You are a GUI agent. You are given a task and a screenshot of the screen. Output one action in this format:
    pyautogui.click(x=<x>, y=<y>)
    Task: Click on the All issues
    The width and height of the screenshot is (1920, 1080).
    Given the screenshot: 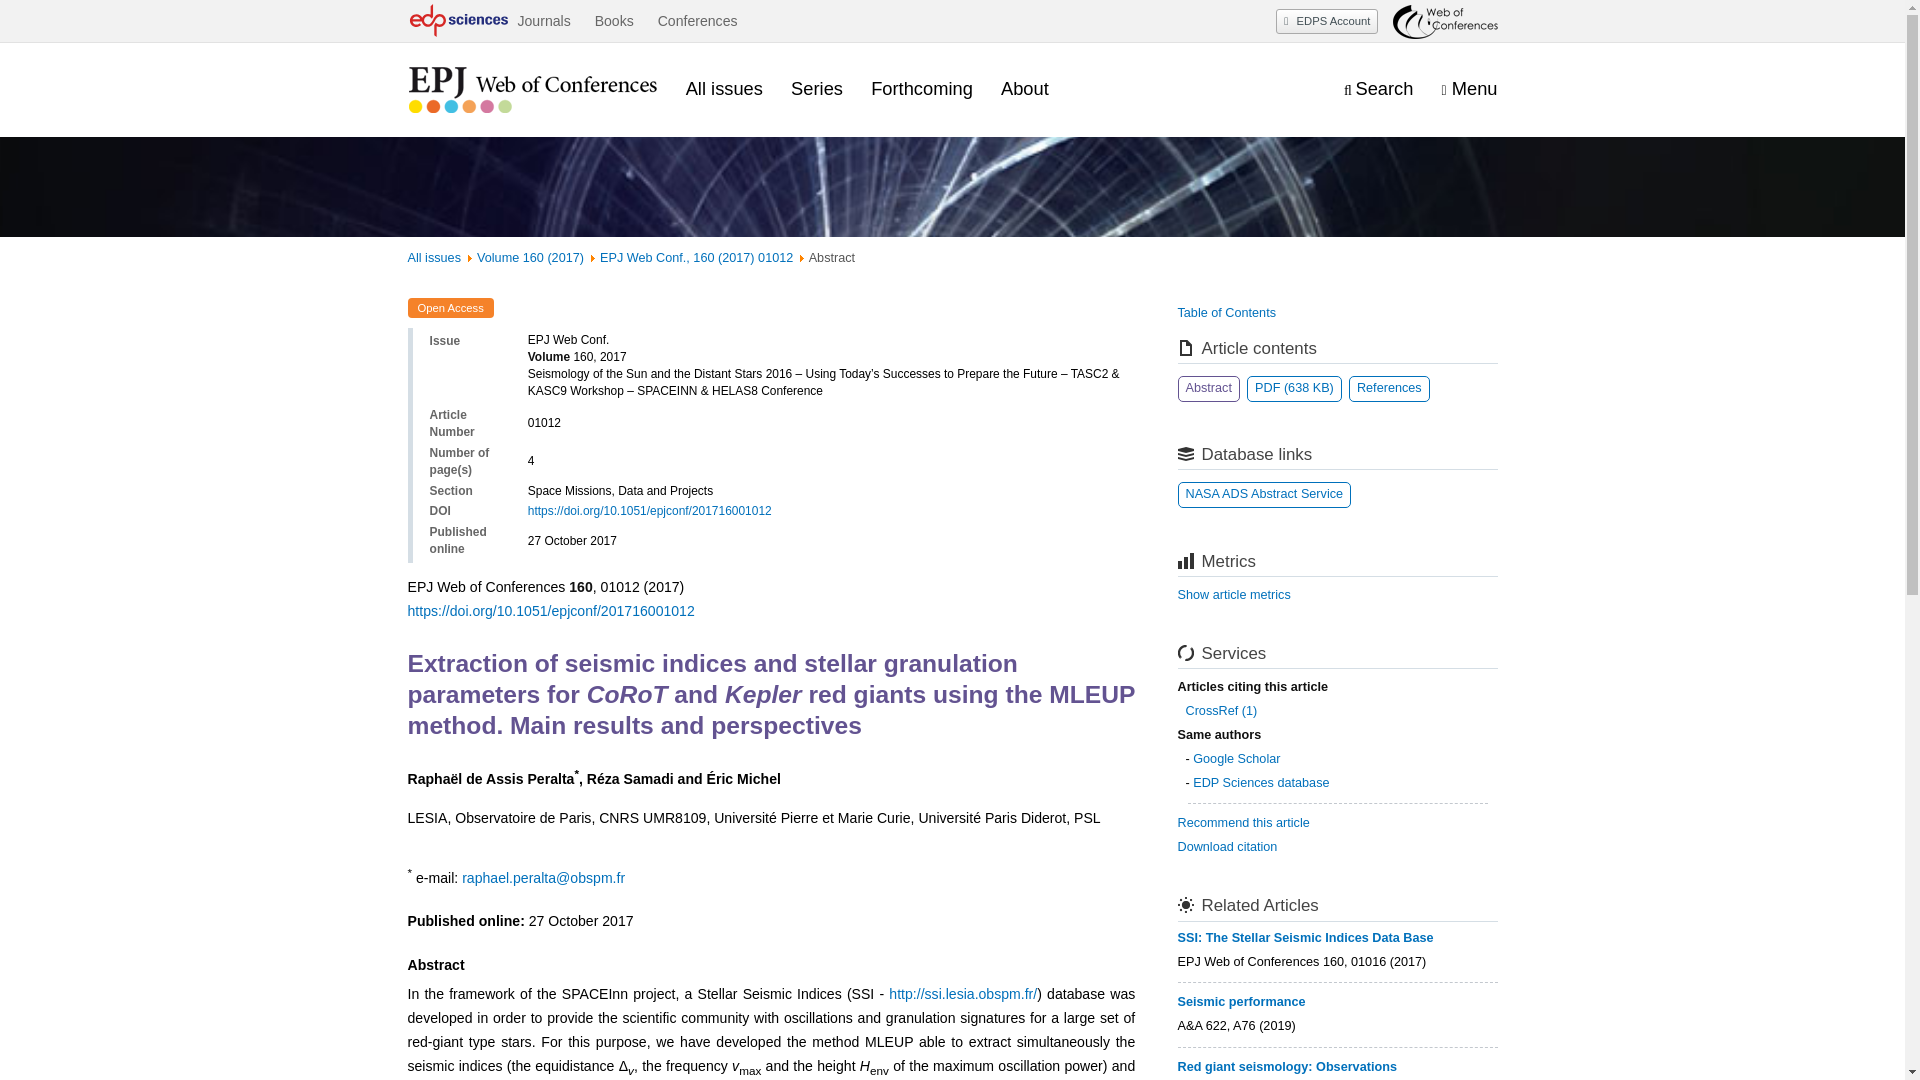 What is the action you would take?
    pyautogui.click(x=434, y=257)
    